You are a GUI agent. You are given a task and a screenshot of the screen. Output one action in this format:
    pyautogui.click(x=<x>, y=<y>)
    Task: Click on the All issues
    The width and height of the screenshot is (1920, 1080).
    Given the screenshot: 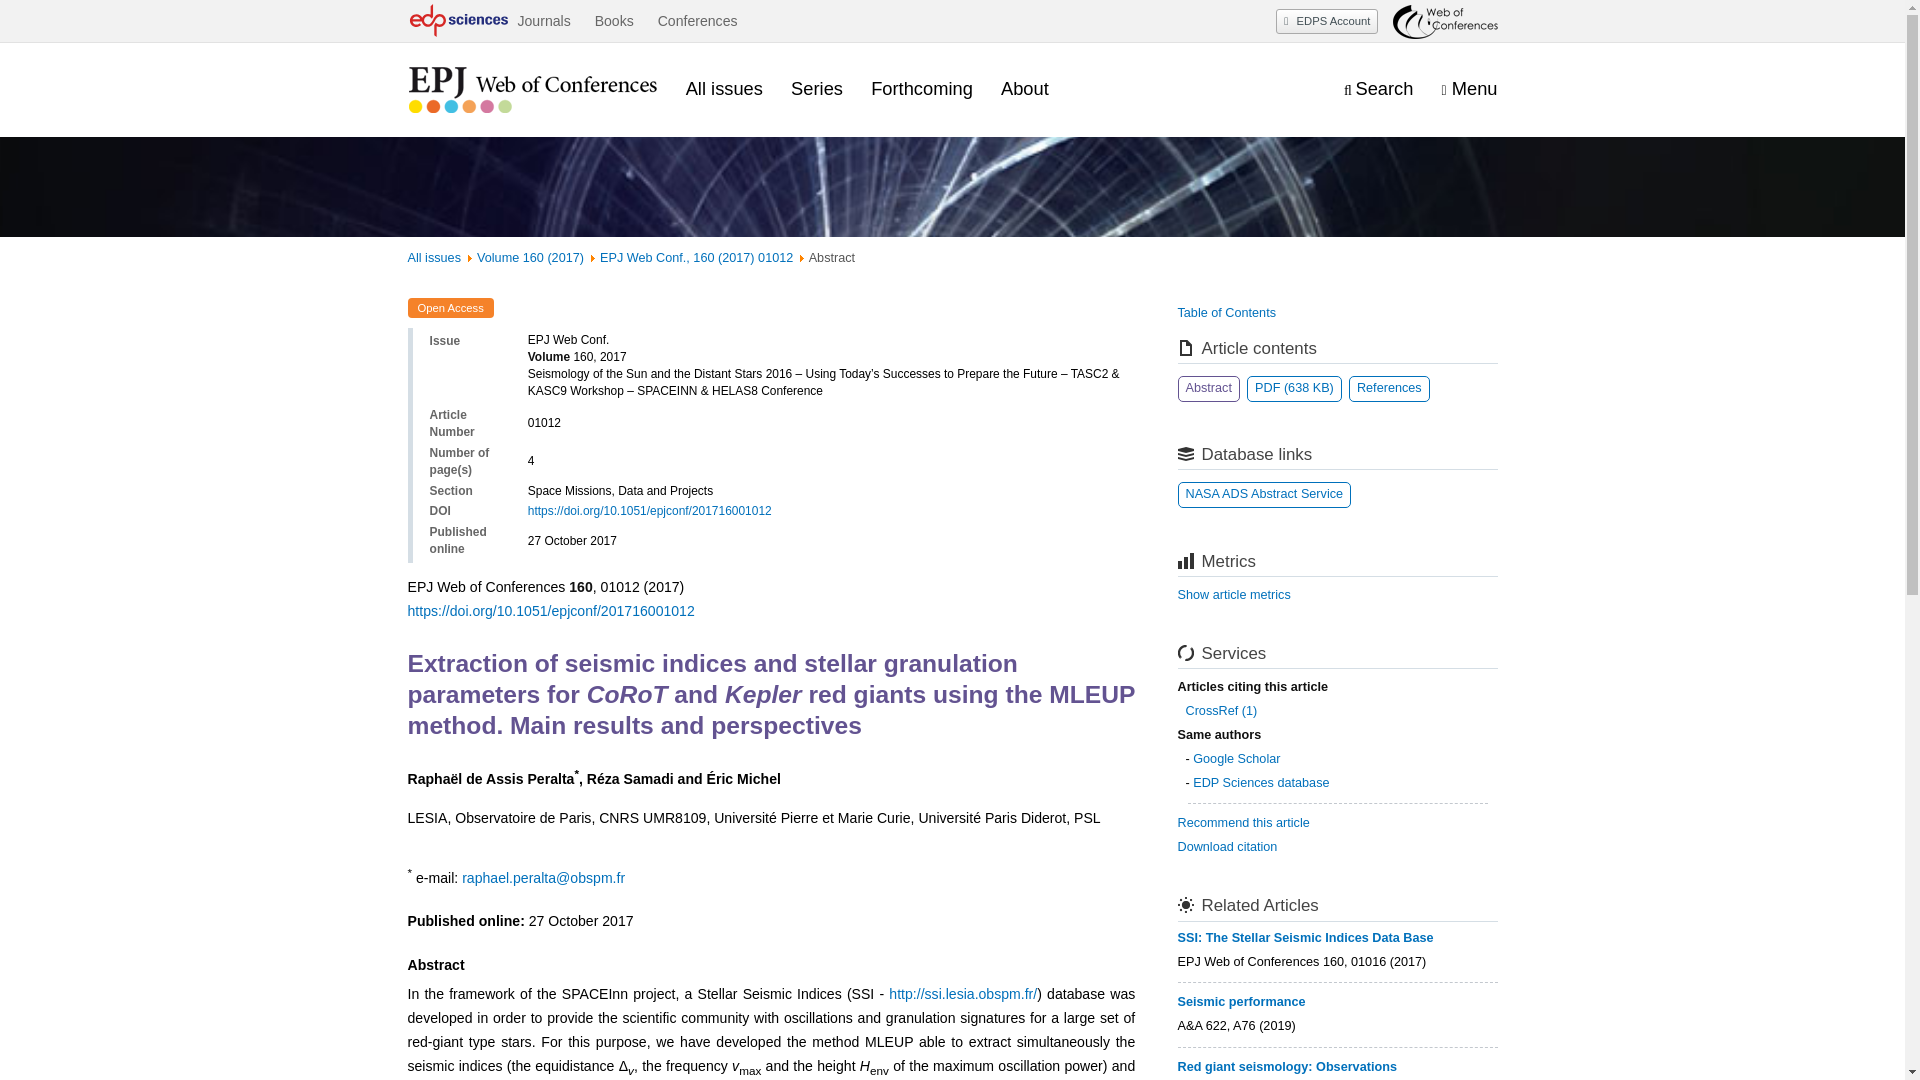 What is the action you would take?
    pyautogui.click(x=434, y=257)
    